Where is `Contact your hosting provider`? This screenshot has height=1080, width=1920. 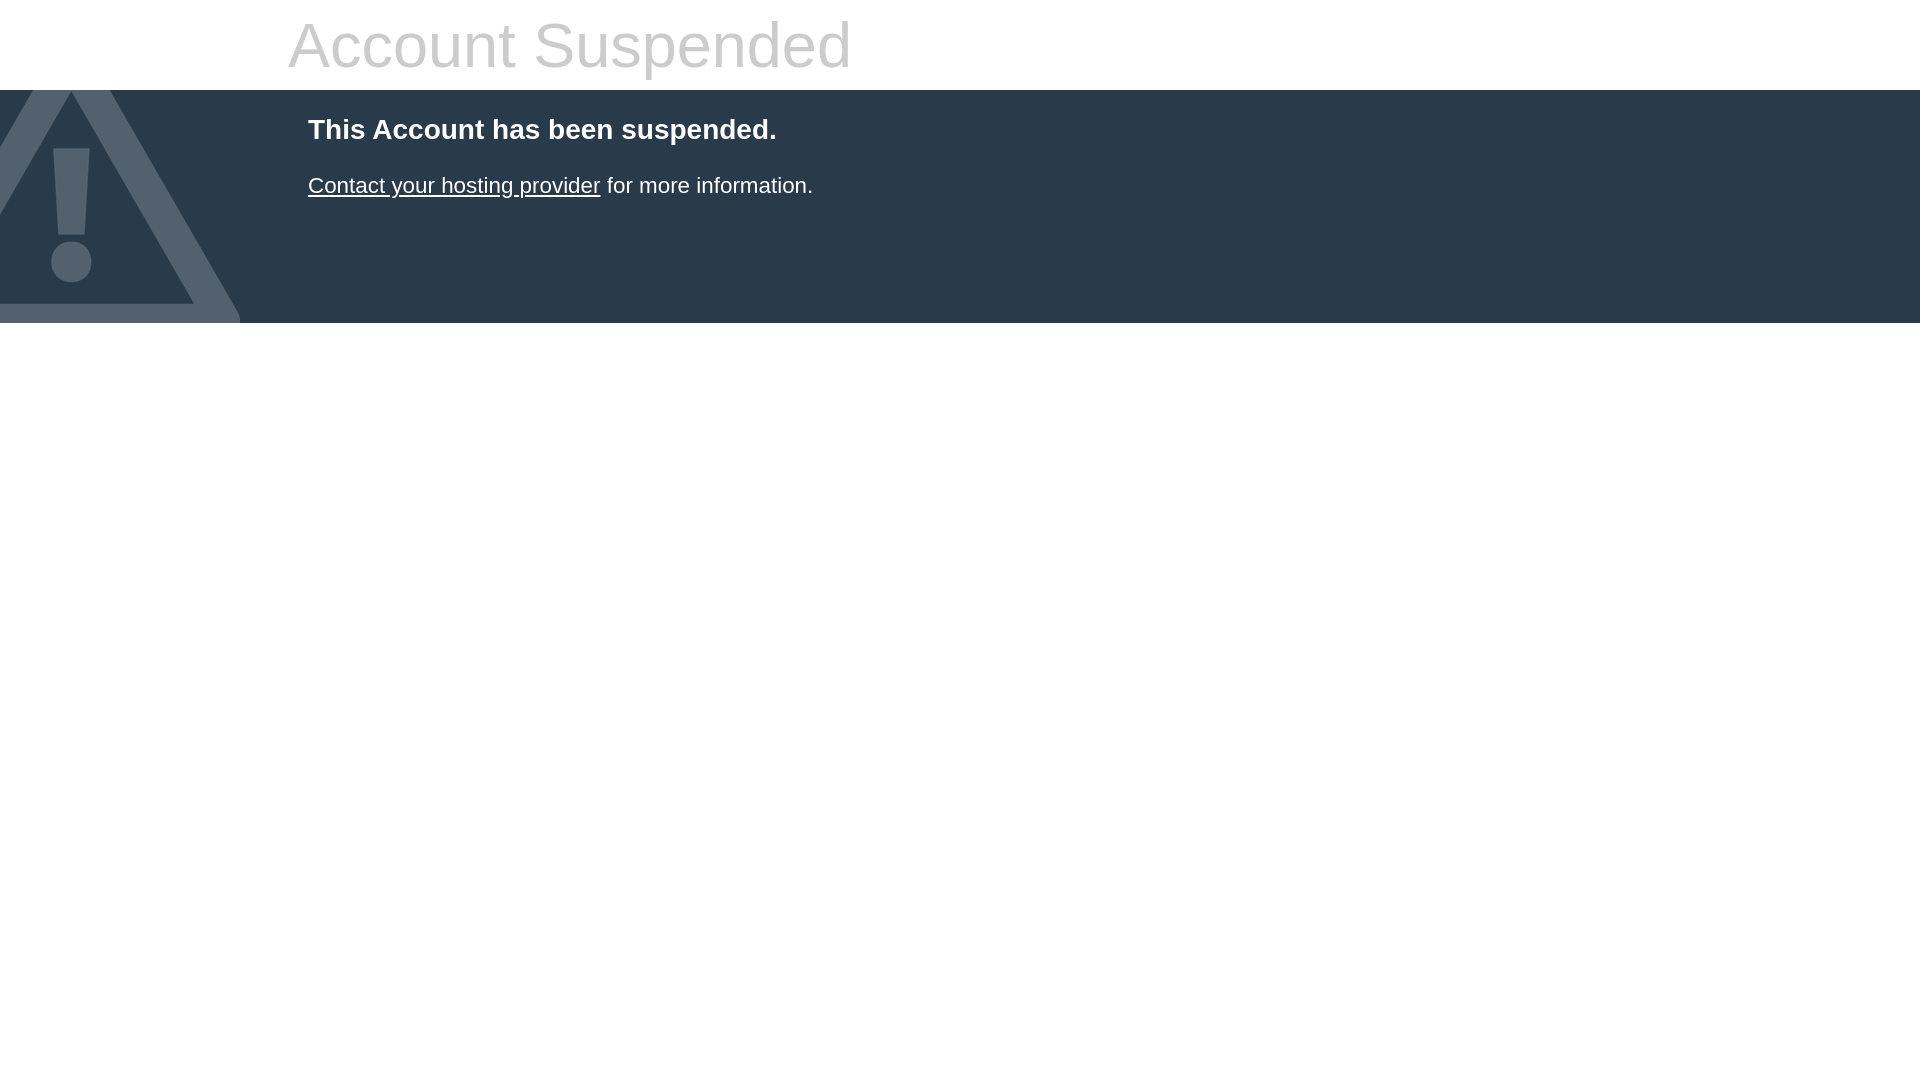
Contact your hosting provider is located at coordinates (454, 186).